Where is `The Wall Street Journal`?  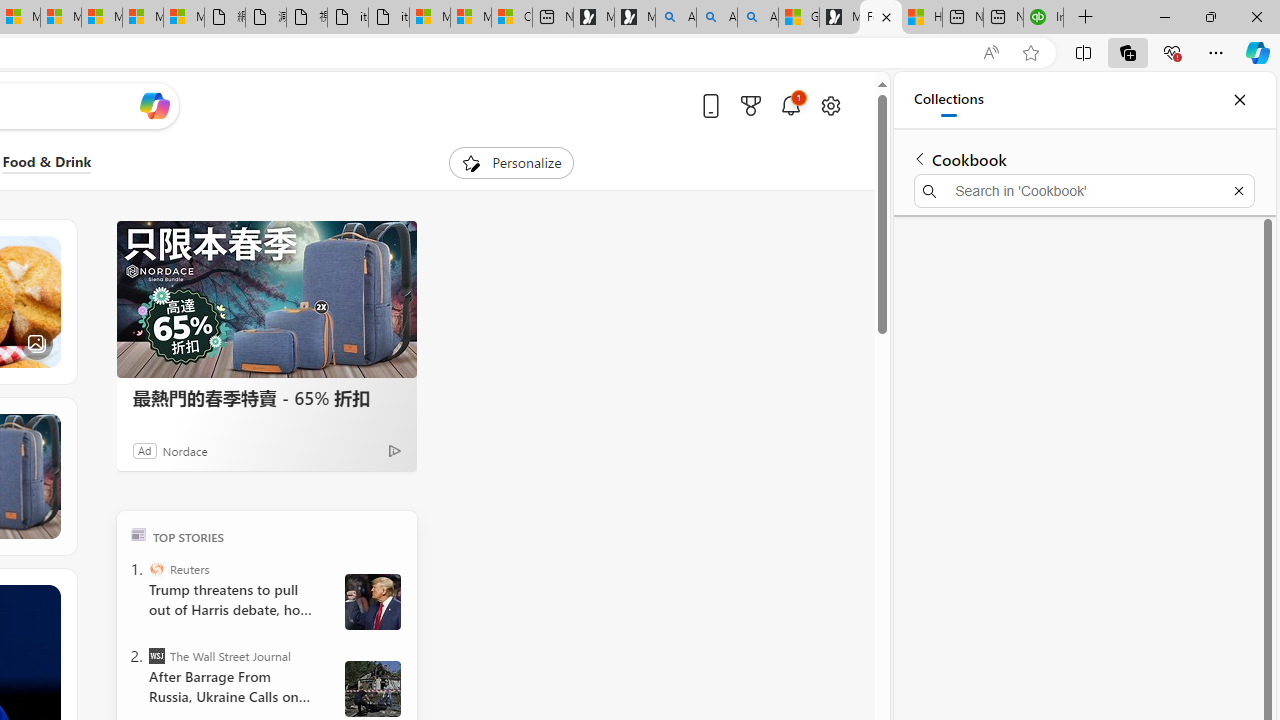
The Wall Street Journal is located at coordinates (156, 656).